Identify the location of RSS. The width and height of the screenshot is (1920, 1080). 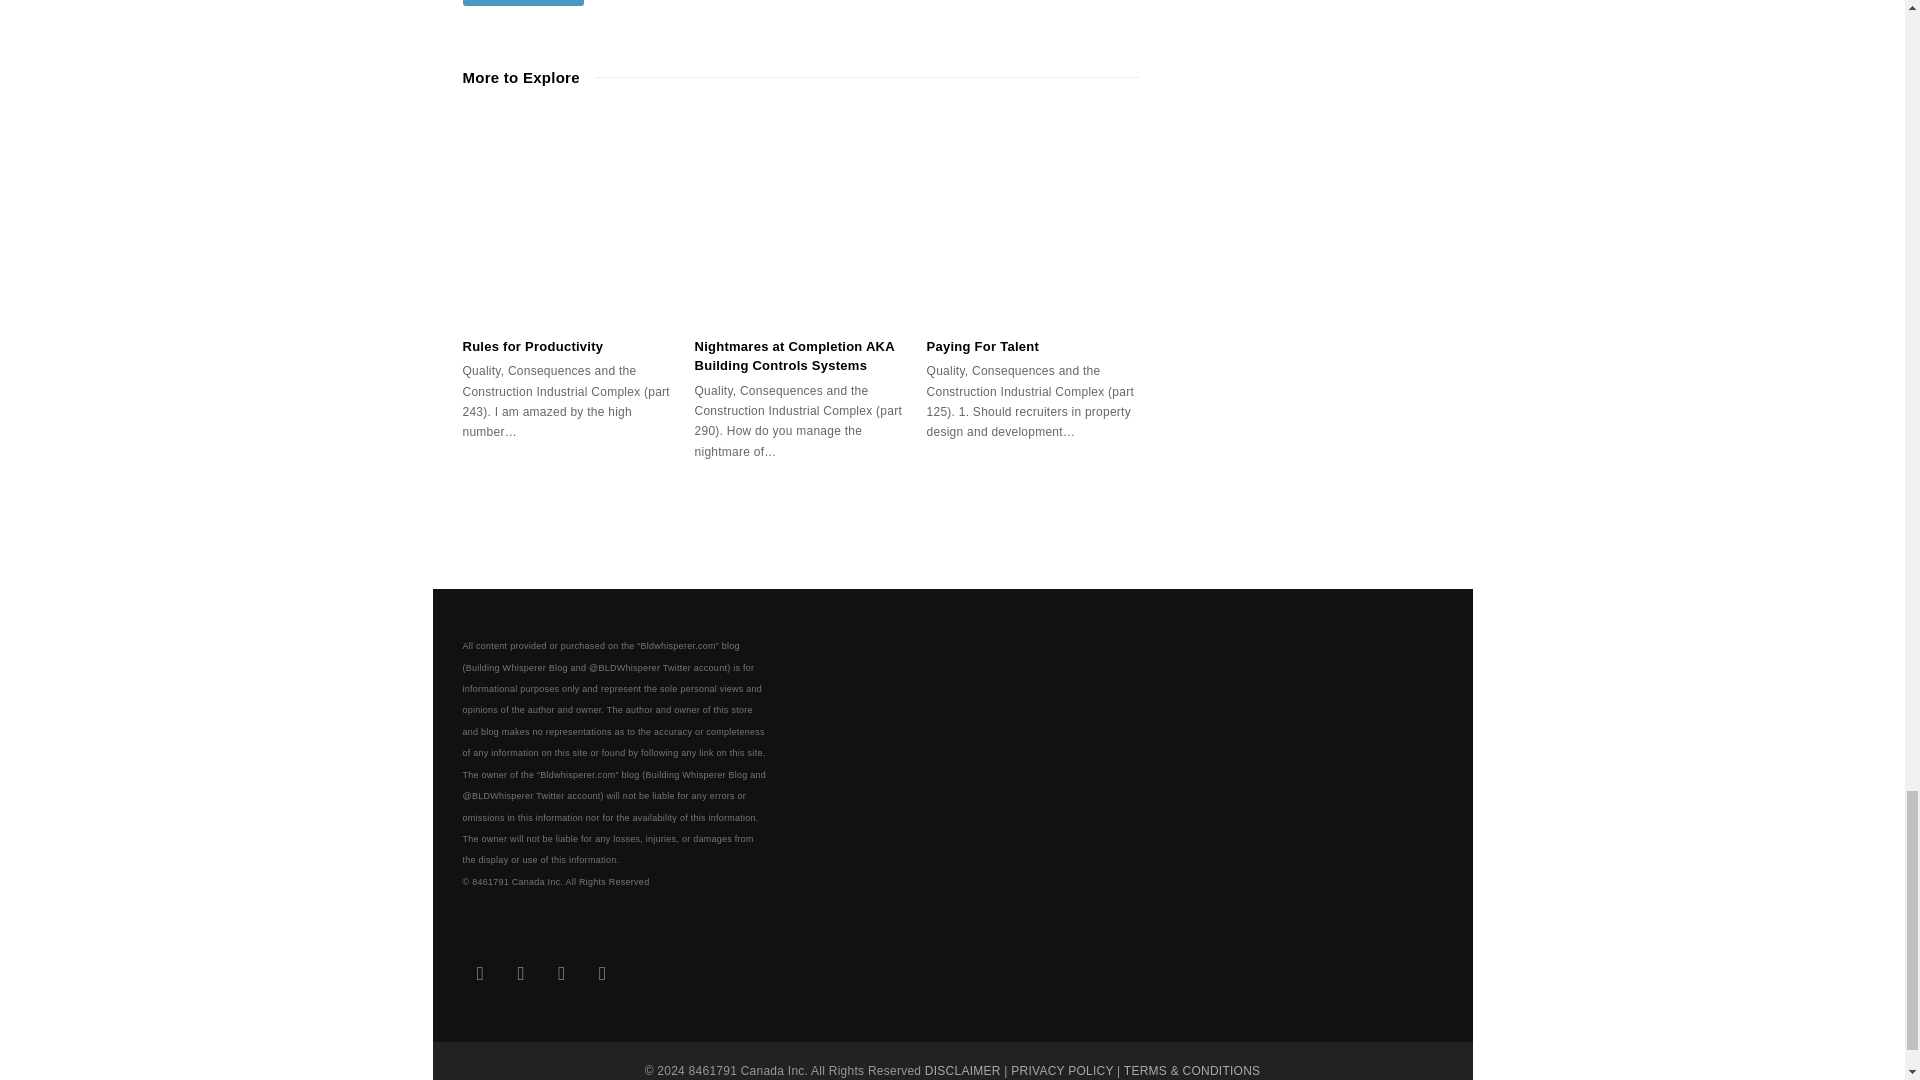
(602, 974).